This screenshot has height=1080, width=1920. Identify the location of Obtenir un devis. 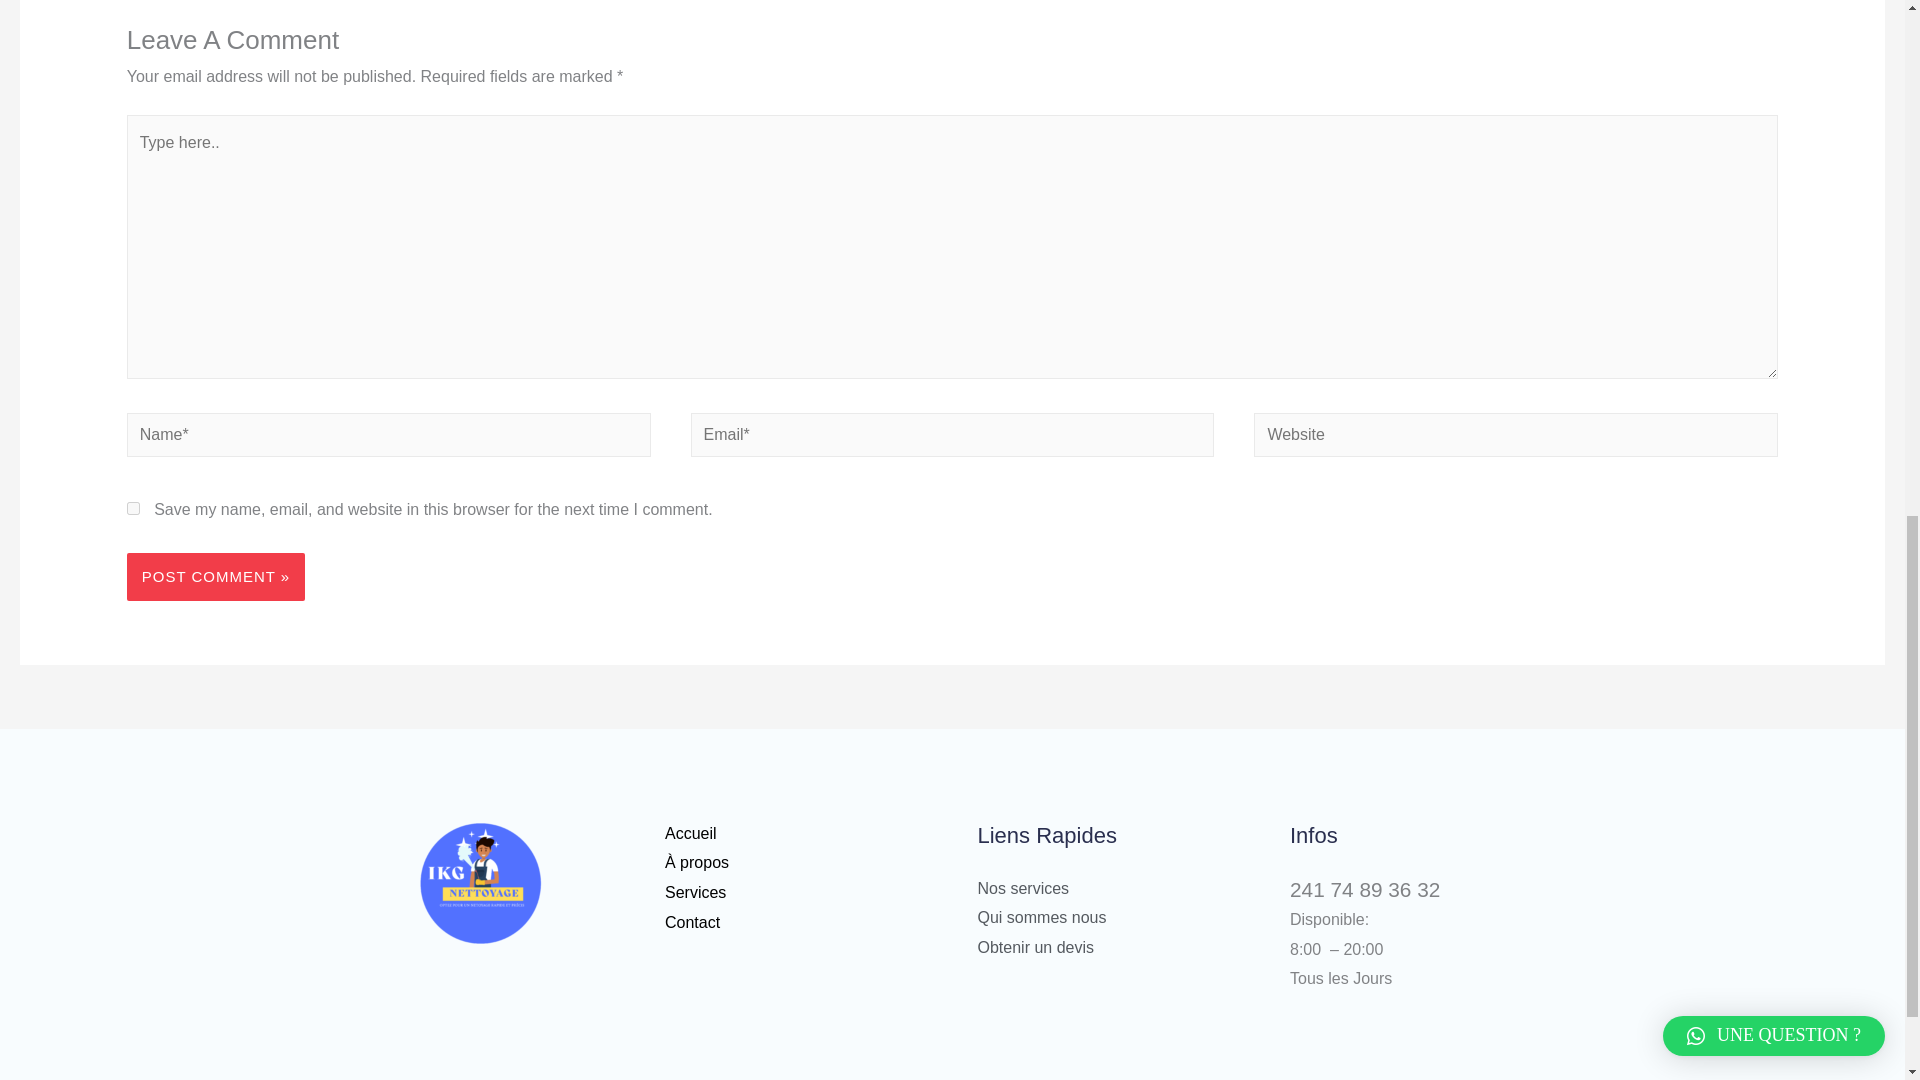
(1036, 946).